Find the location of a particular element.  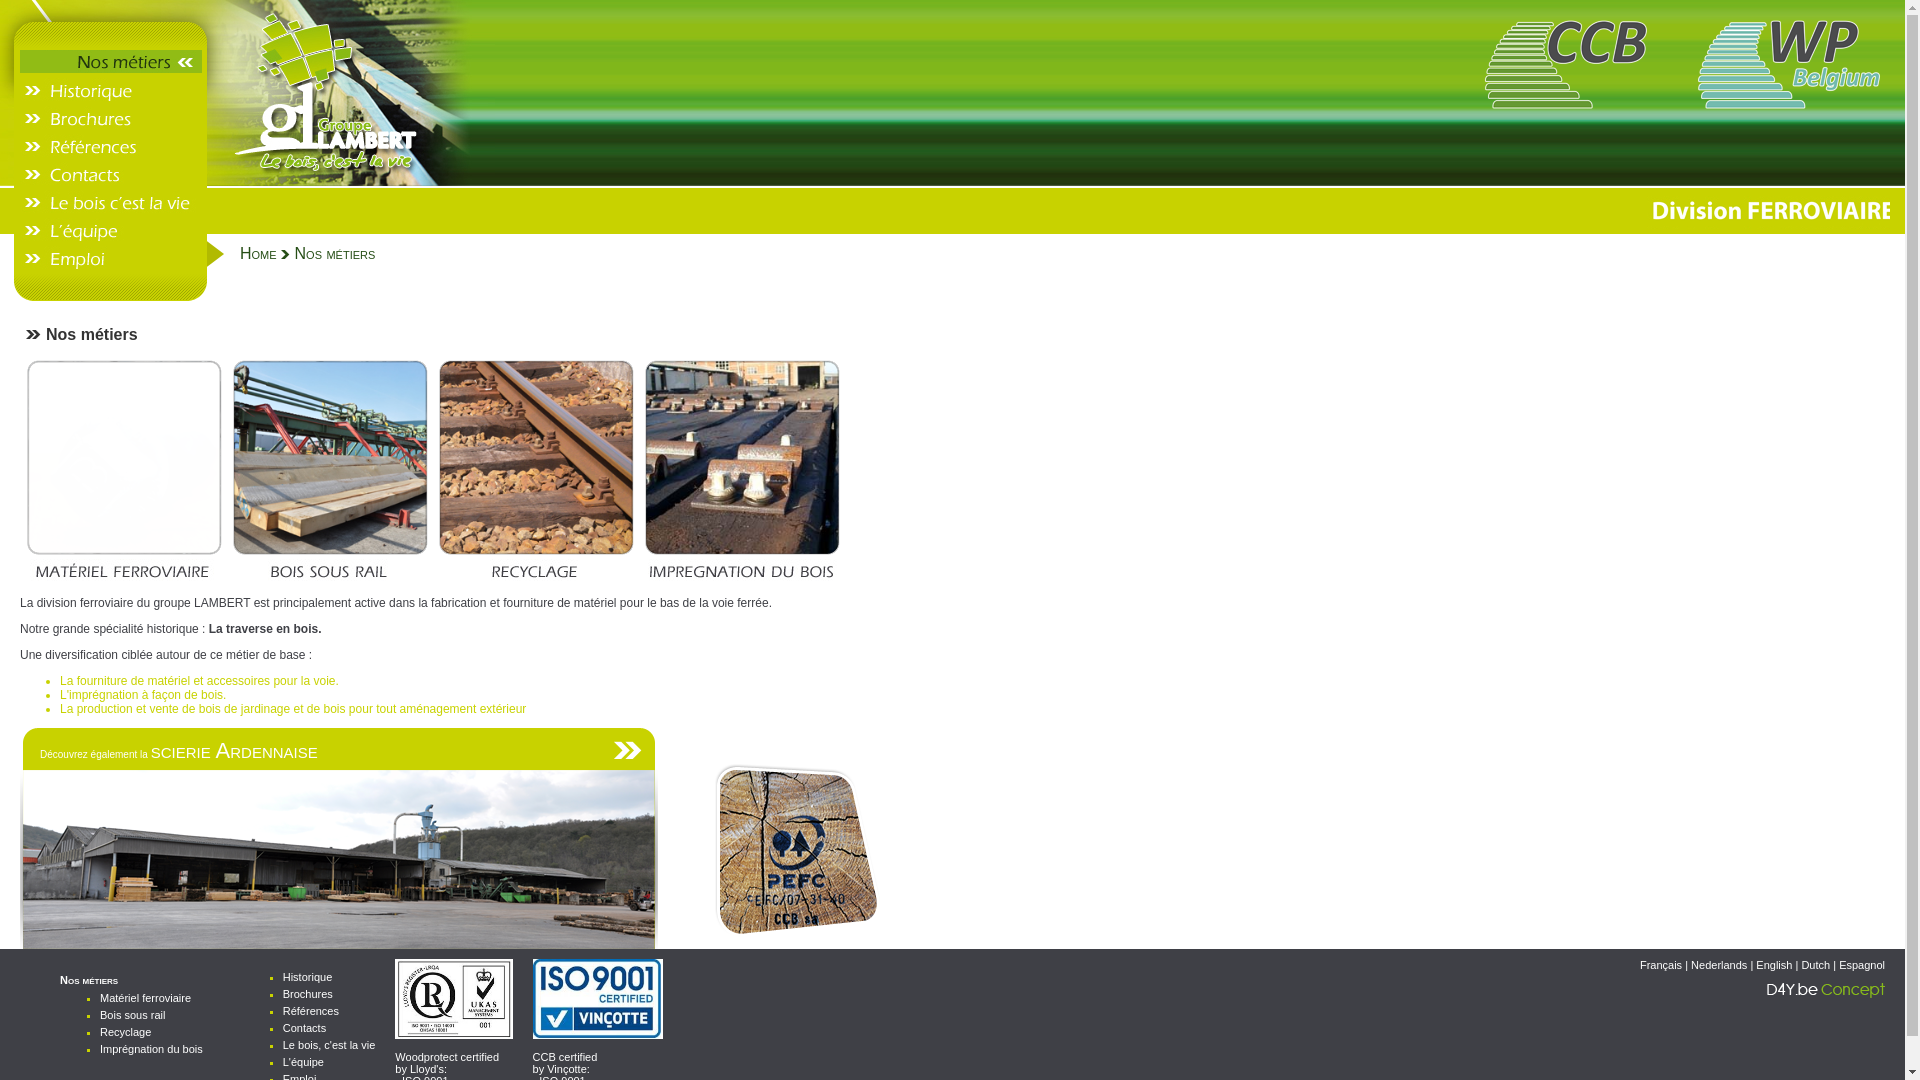

Historique is located at coordinates (308, 977).